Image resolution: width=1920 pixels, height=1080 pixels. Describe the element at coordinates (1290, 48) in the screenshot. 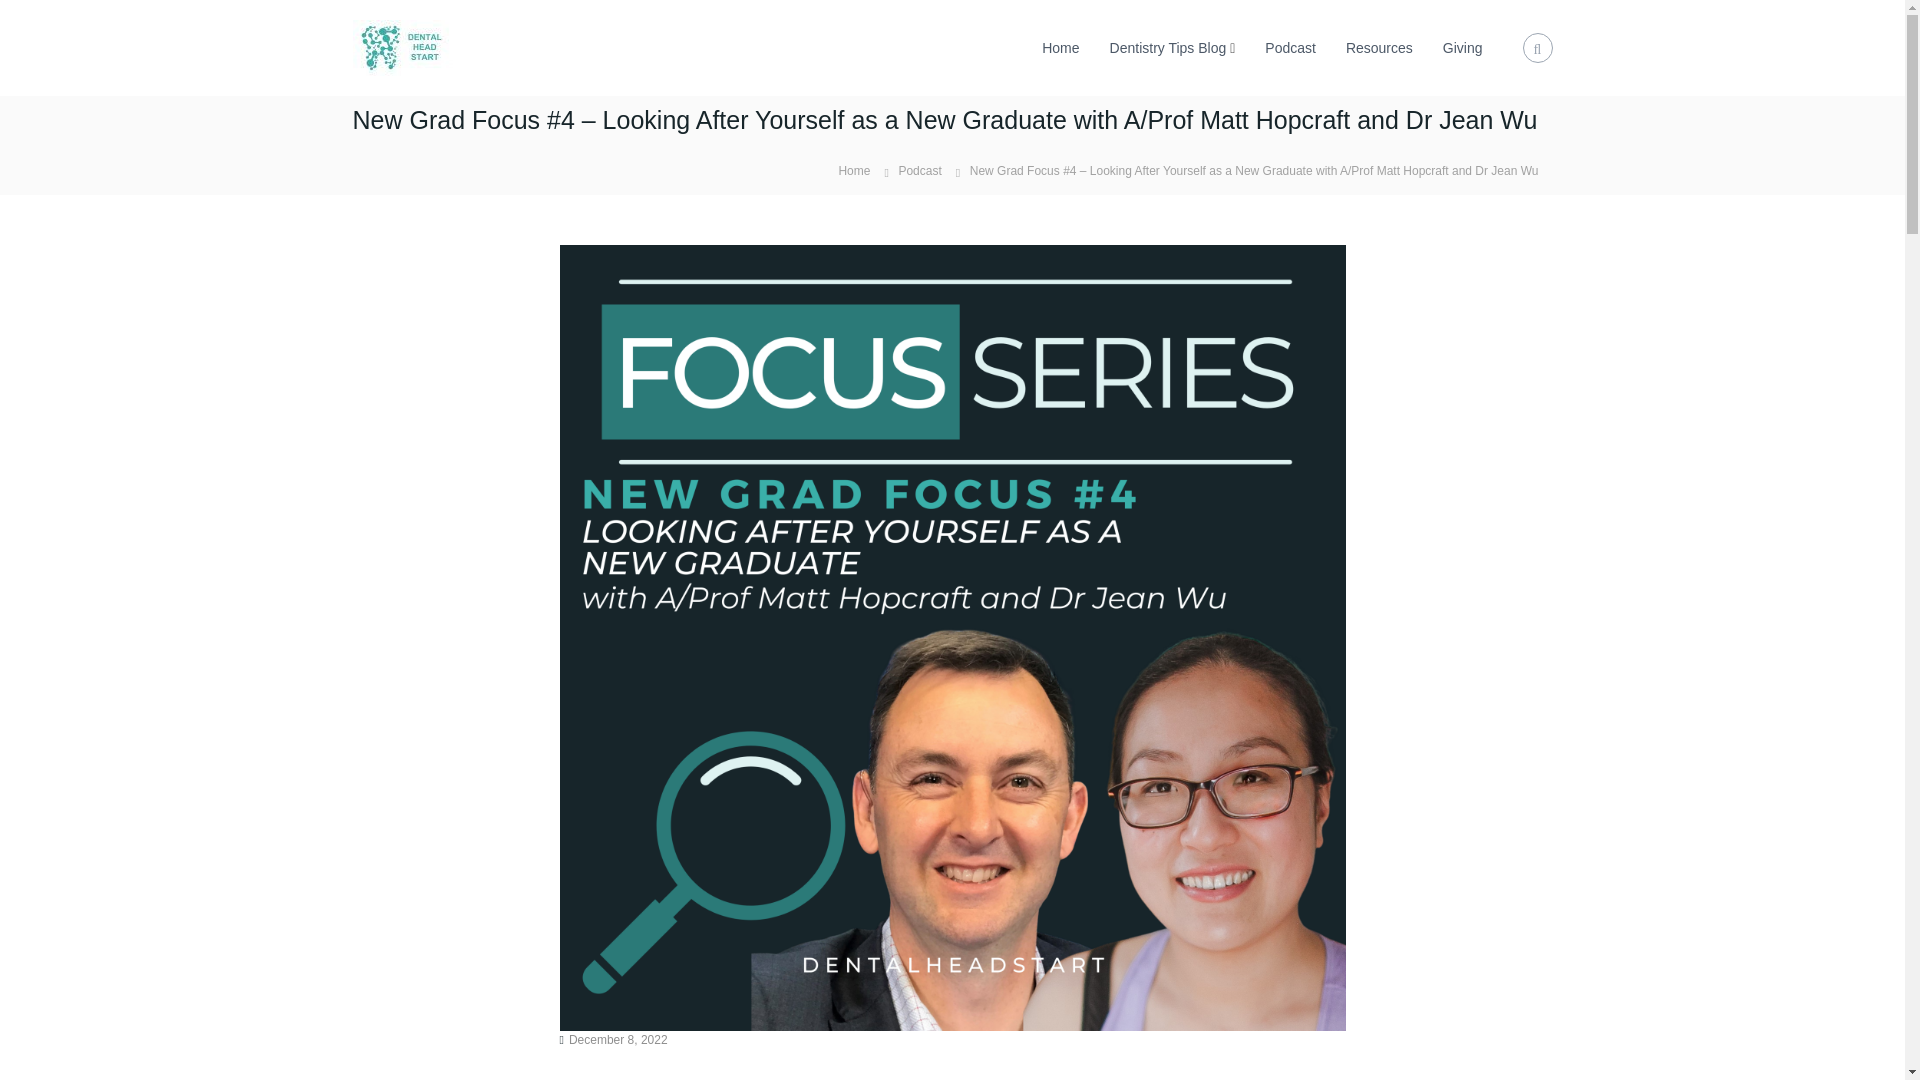

I see `Podcast` at that location.